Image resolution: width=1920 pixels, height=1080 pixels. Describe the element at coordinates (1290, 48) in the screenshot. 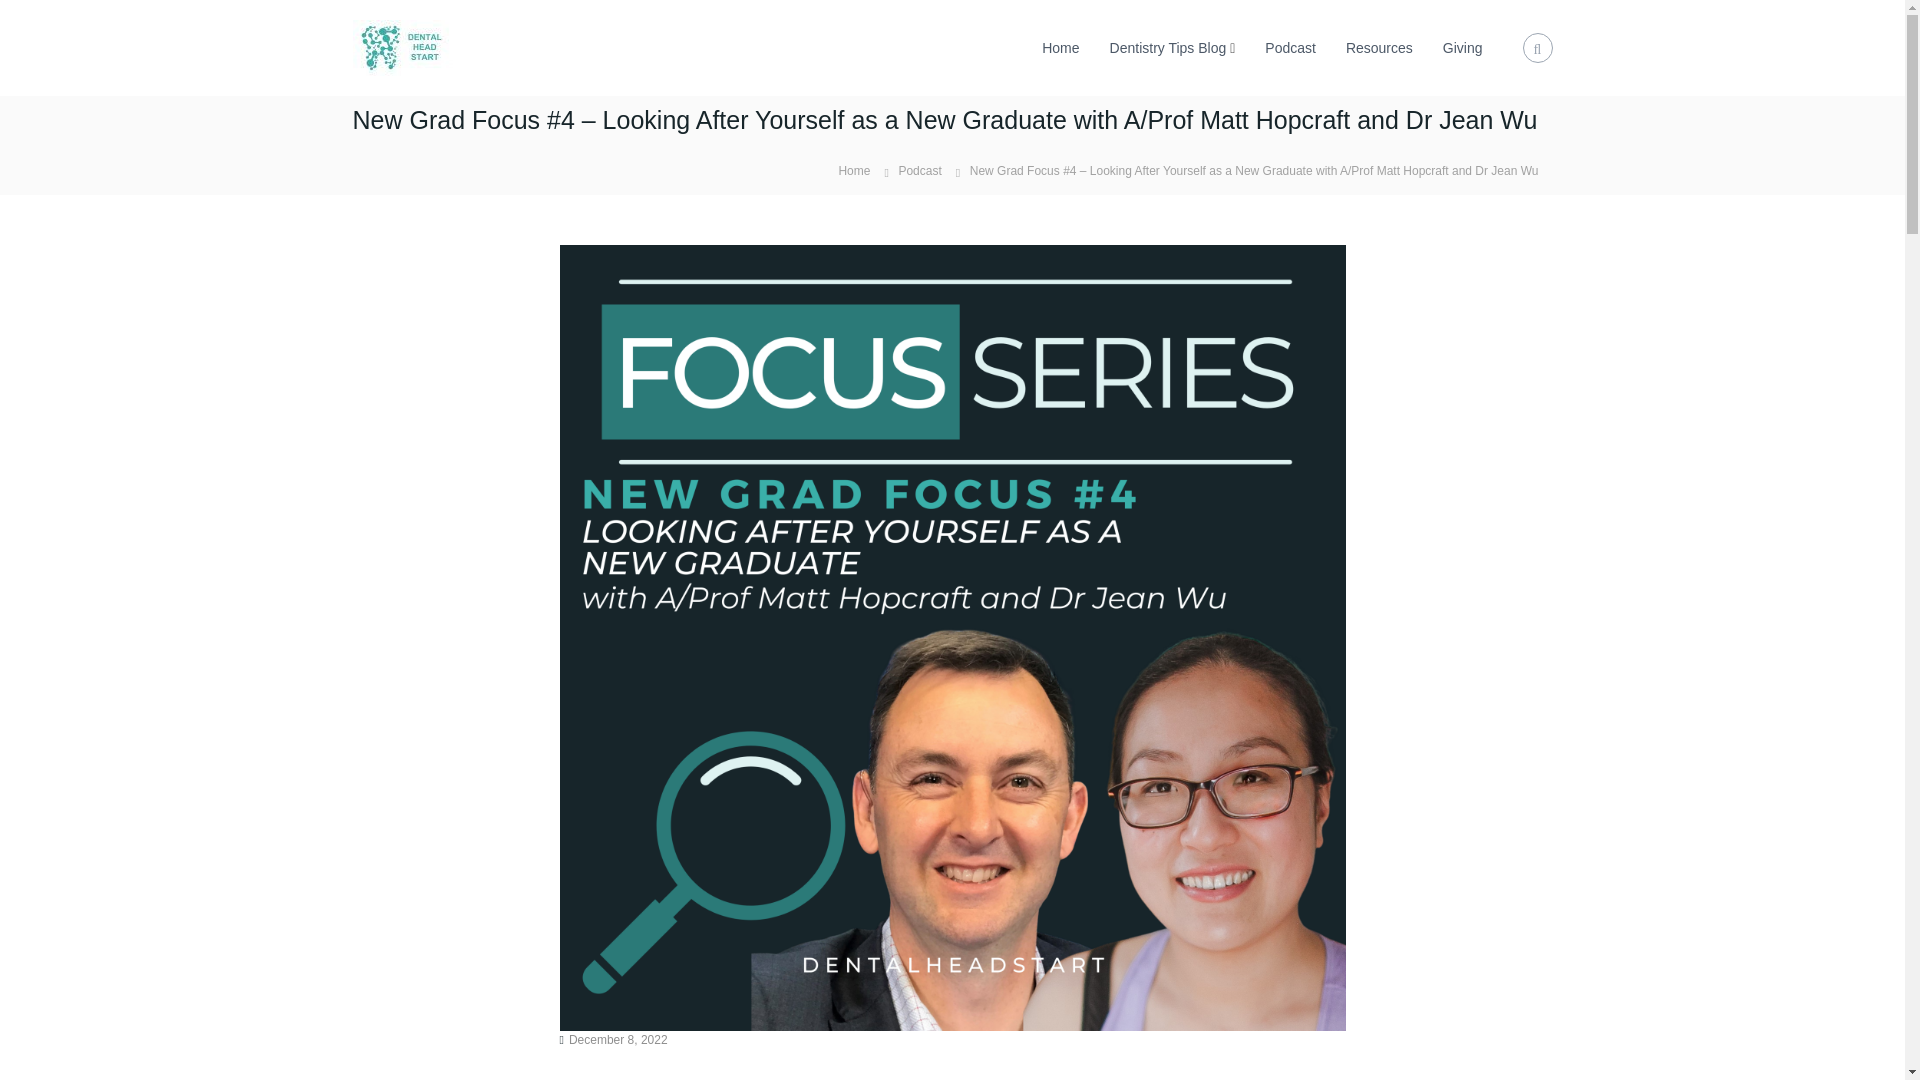

I see `Podcast` at that location.